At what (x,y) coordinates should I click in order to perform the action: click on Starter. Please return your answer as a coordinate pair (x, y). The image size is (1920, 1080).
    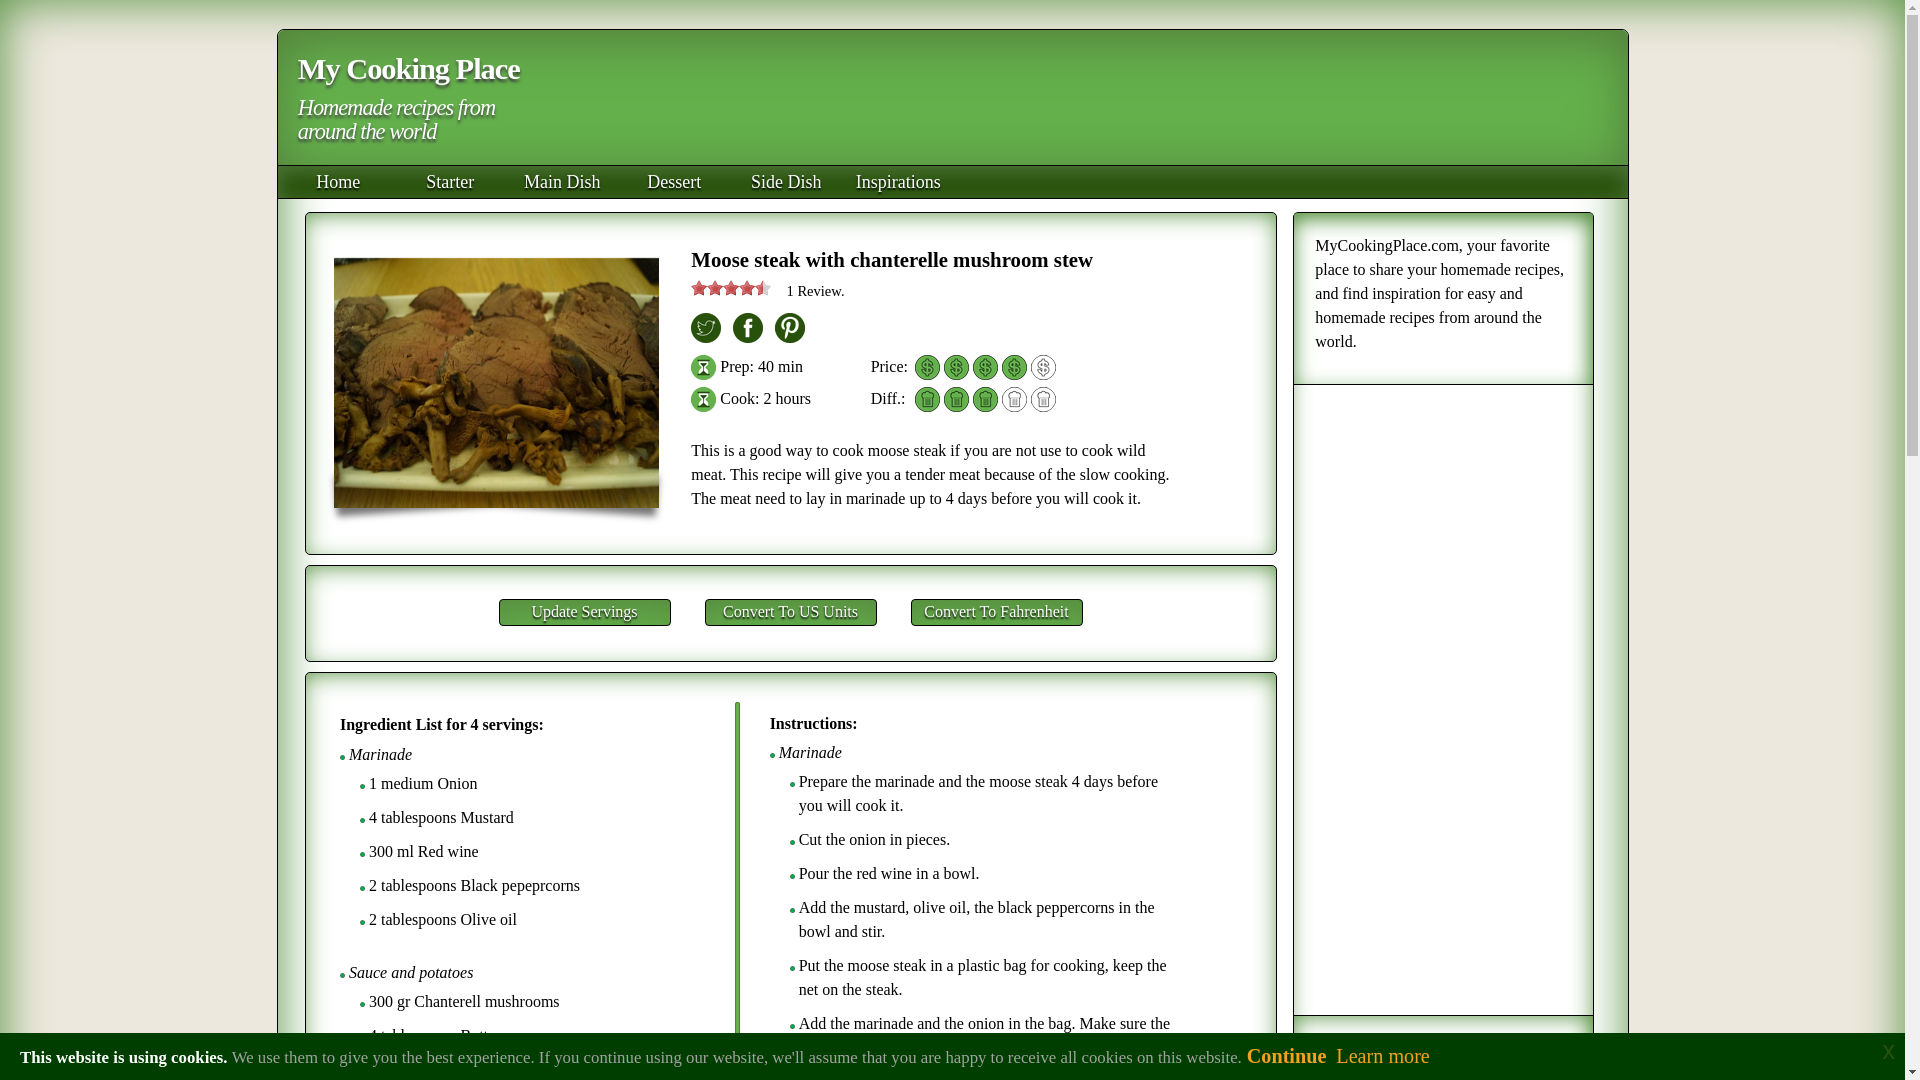
    Looking at the image, I should click on (449, 182).